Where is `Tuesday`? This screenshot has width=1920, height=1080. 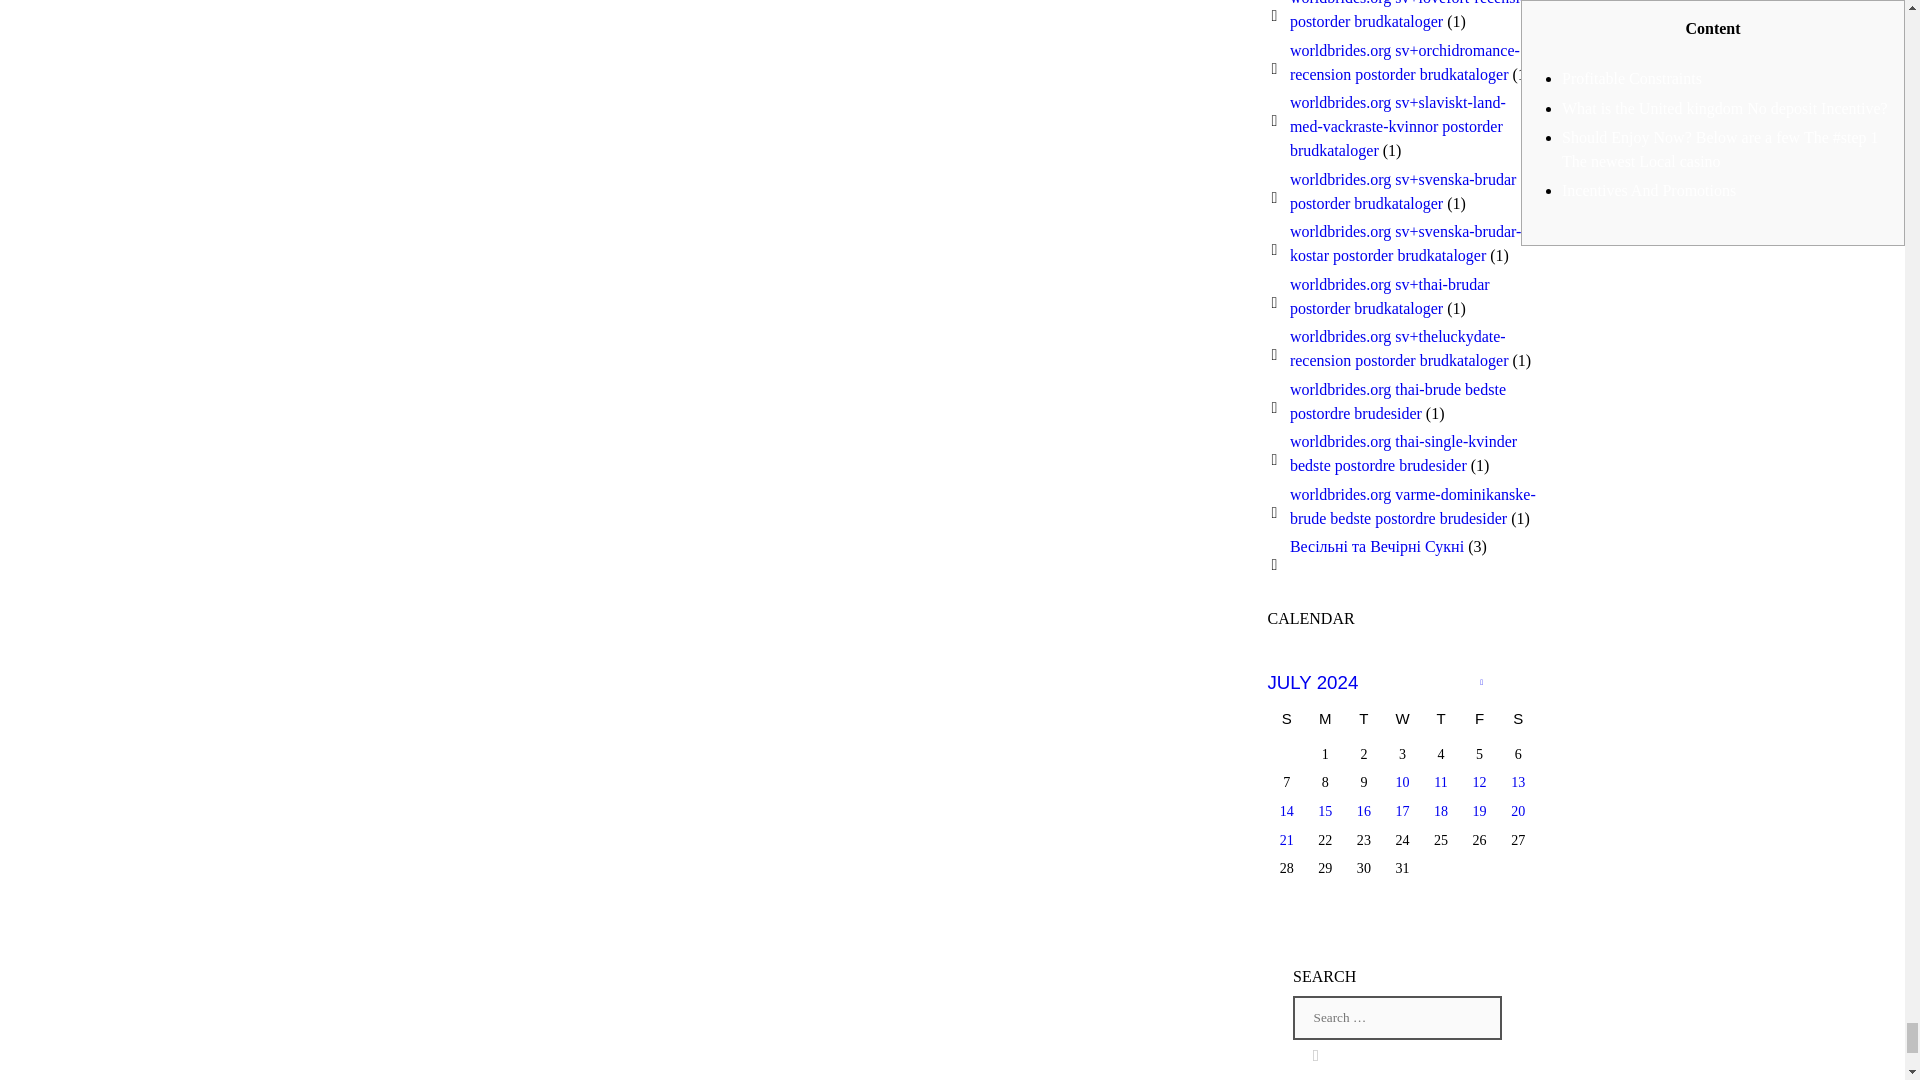 Tuesday is located at coordinates (1364, 721).